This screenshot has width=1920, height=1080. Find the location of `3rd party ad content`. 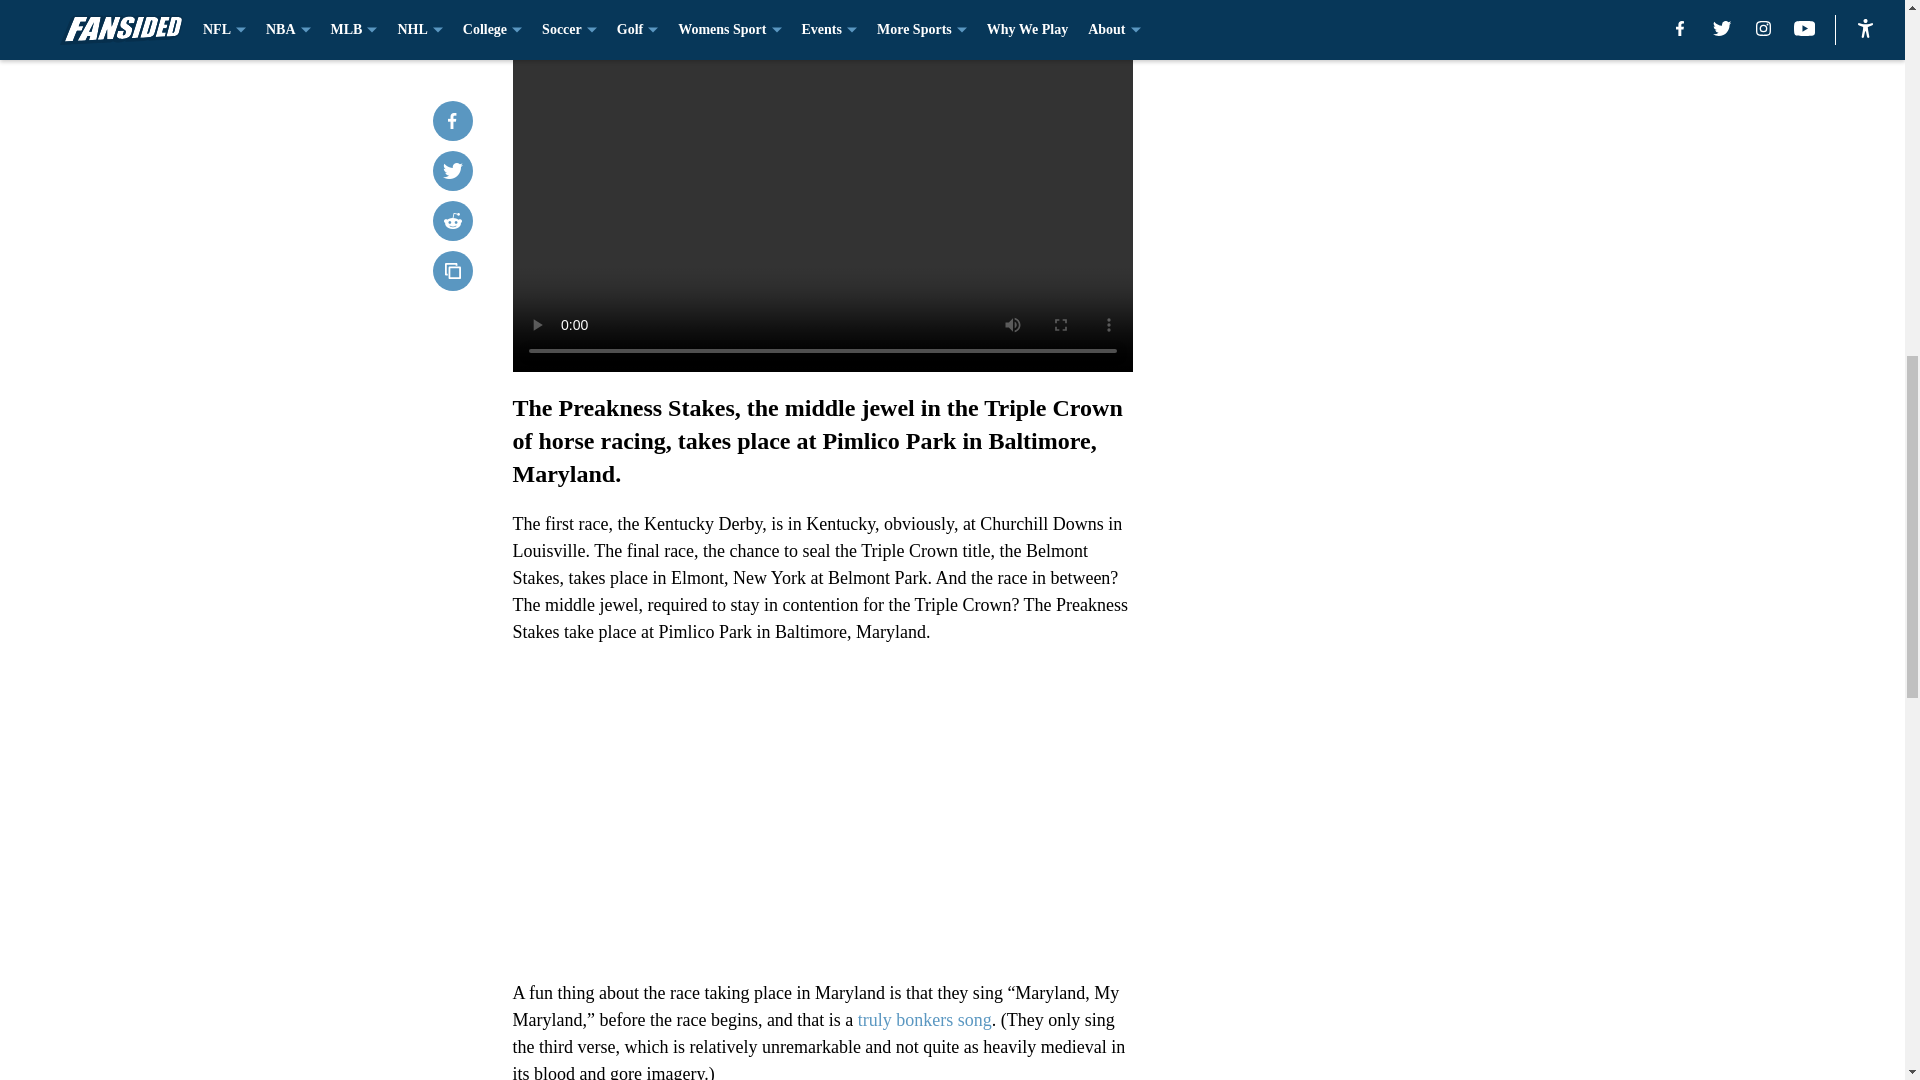

3rd party ad content is located at coordinates (1382, 438).